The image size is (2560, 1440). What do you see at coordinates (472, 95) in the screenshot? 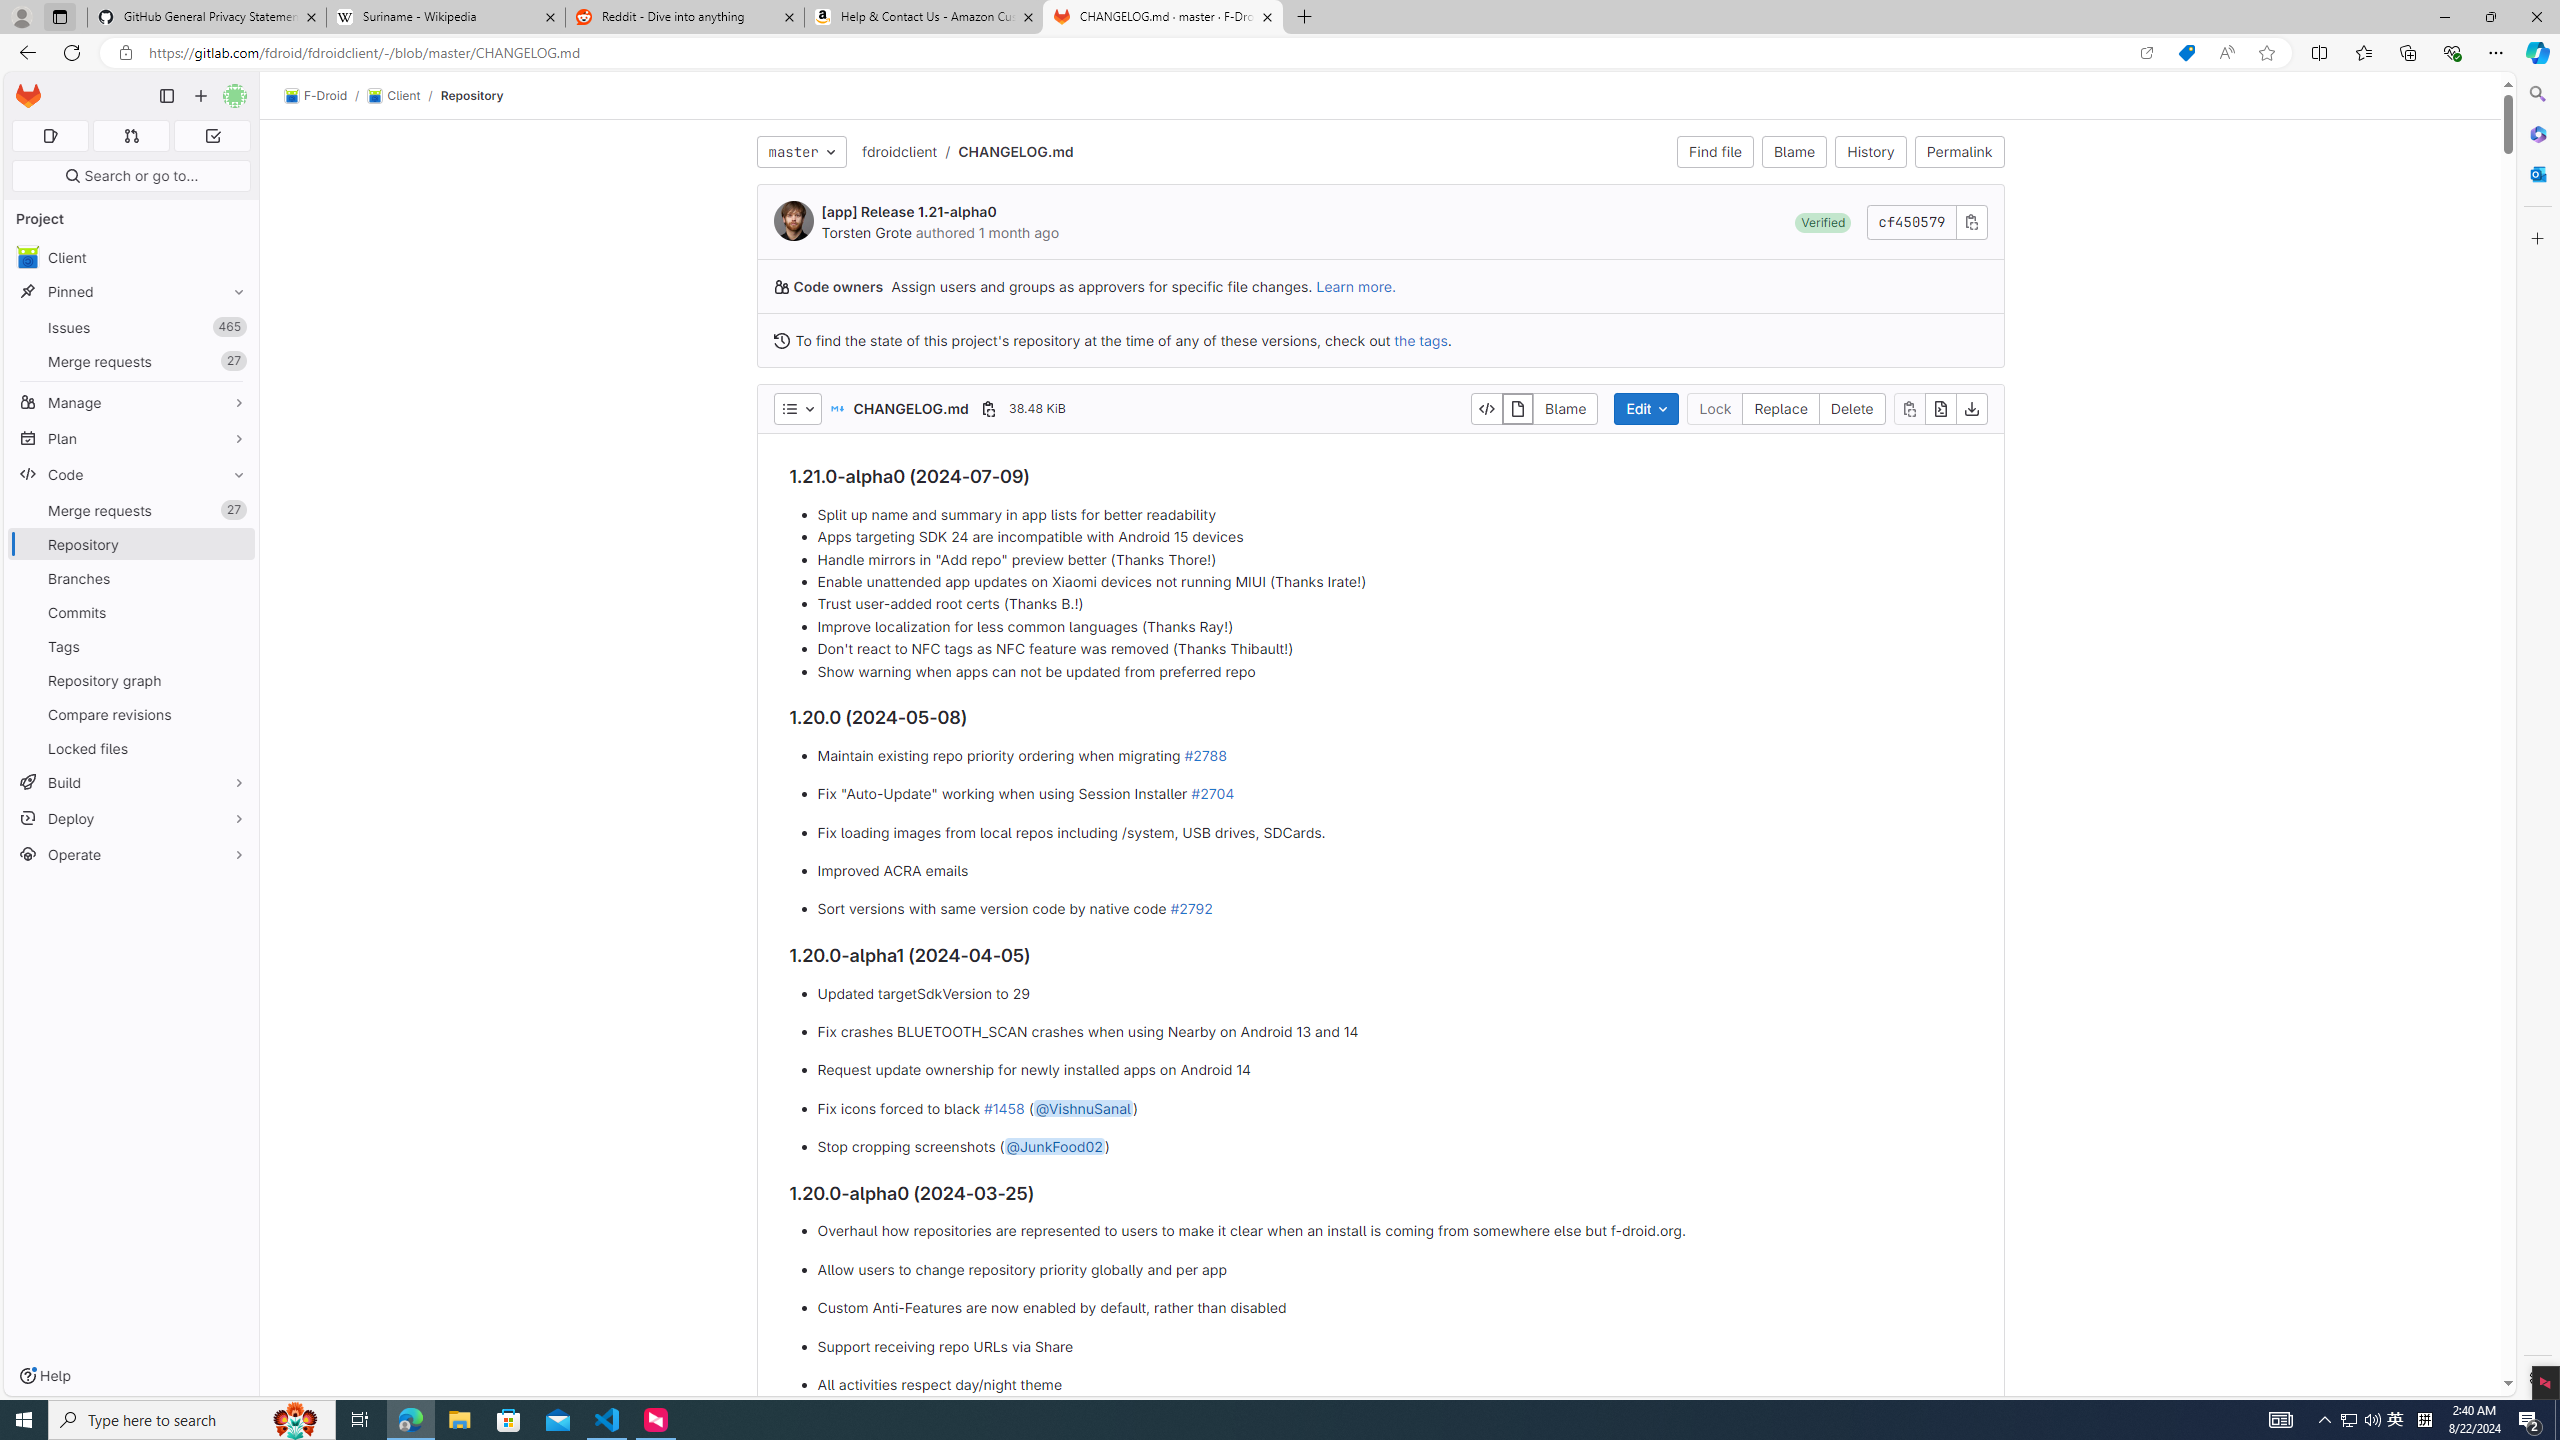
I see `Repository` at bounding box center [472, 95].